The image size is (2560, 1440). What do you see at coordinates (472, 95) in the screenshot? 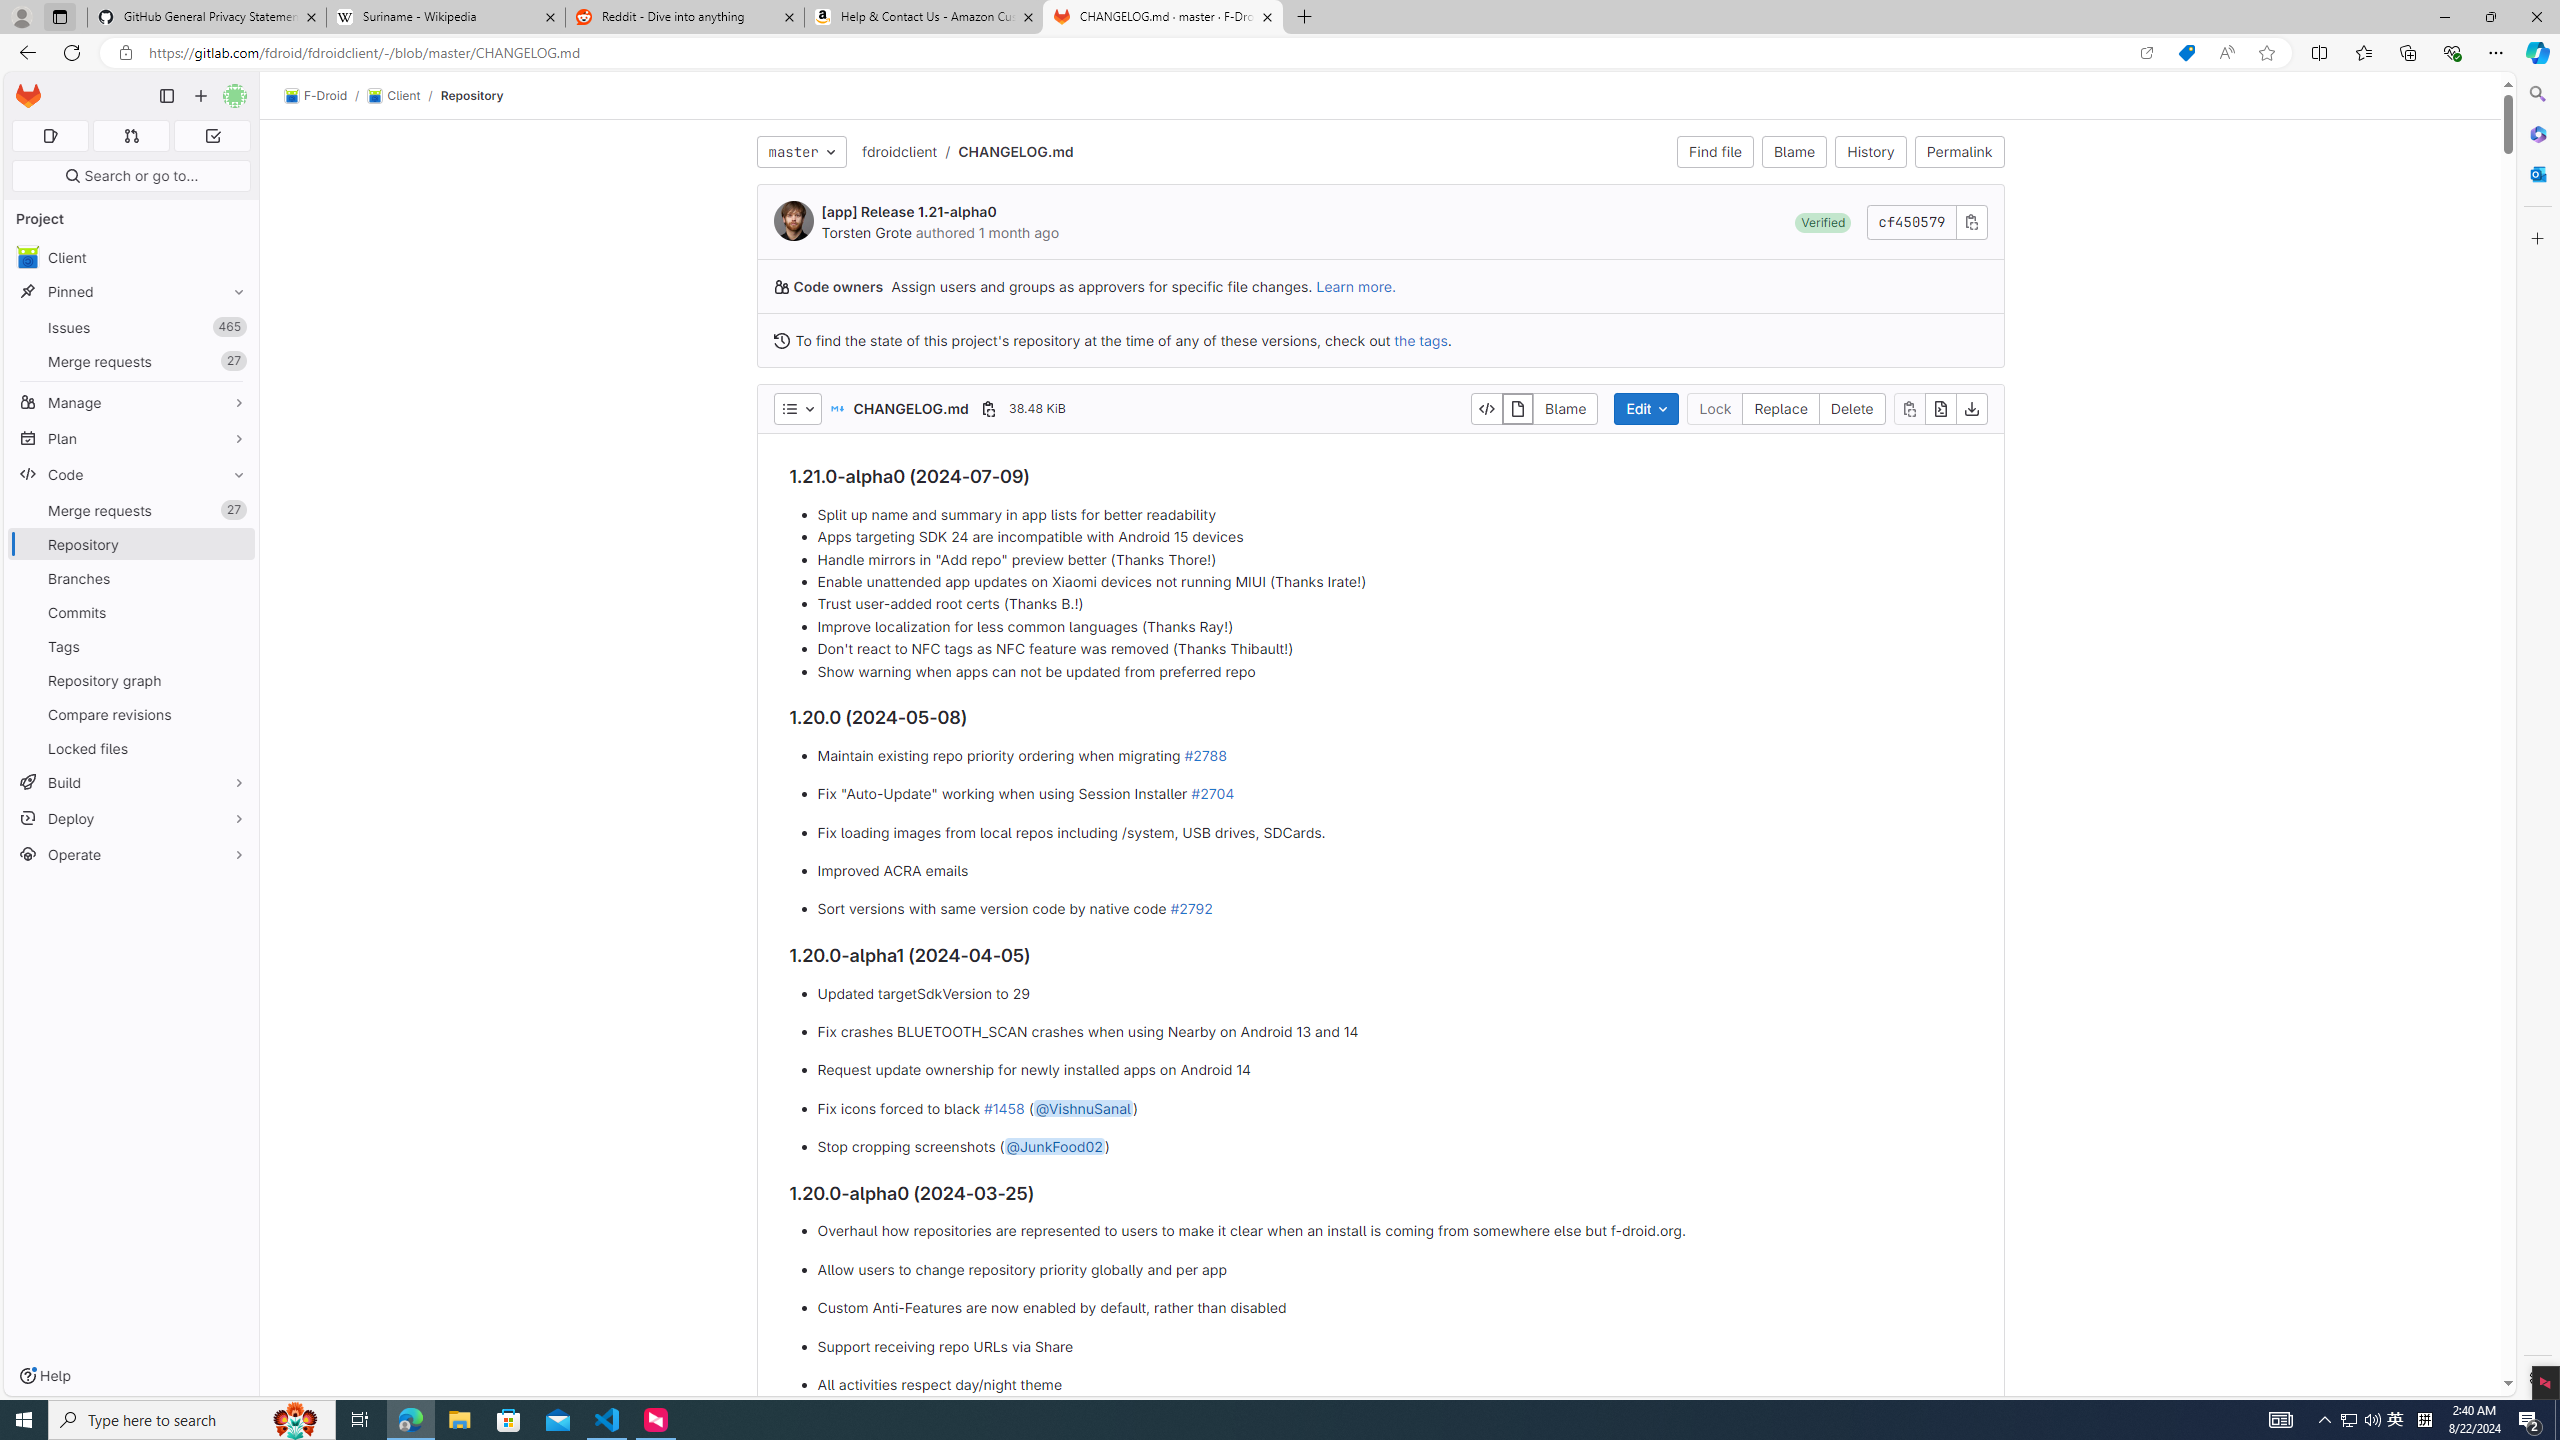
I see `Repository` at bounding box center [472, 95].